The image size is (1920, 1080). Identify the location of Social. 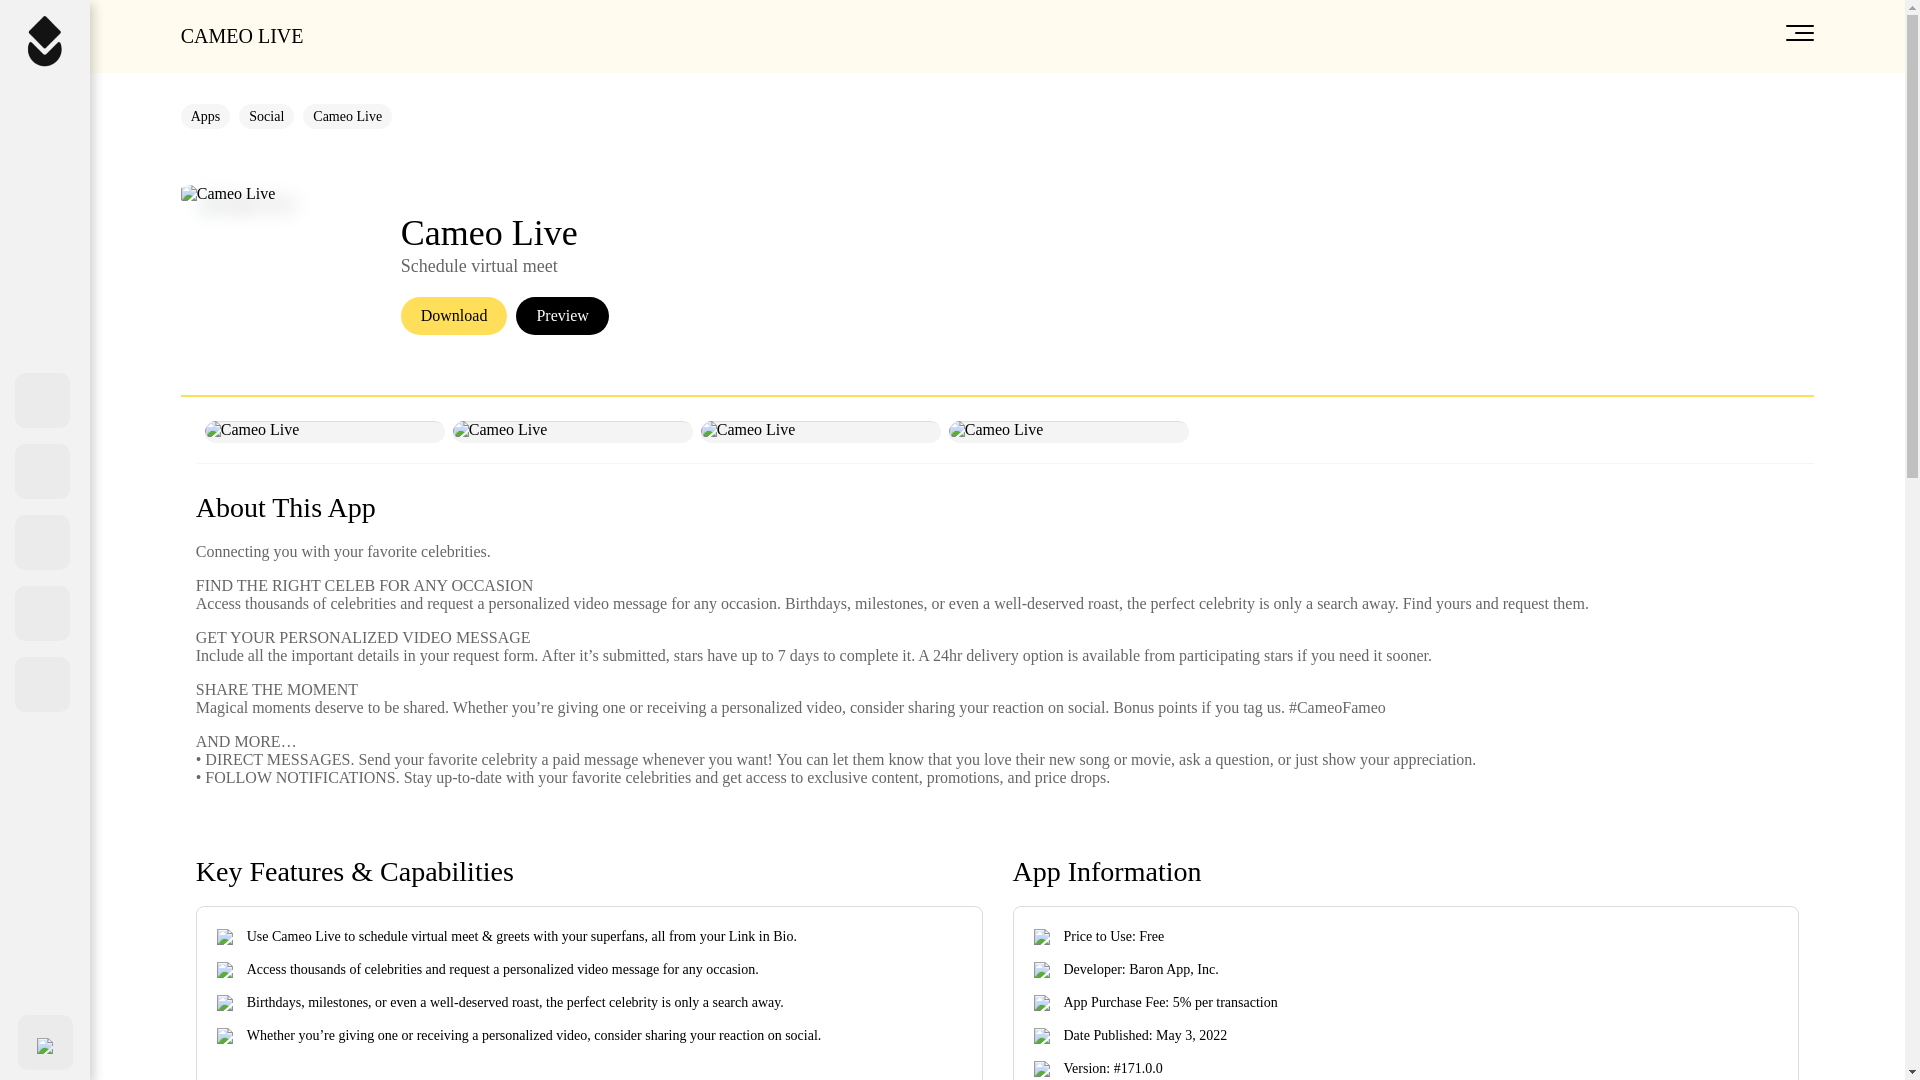
(266, 116).